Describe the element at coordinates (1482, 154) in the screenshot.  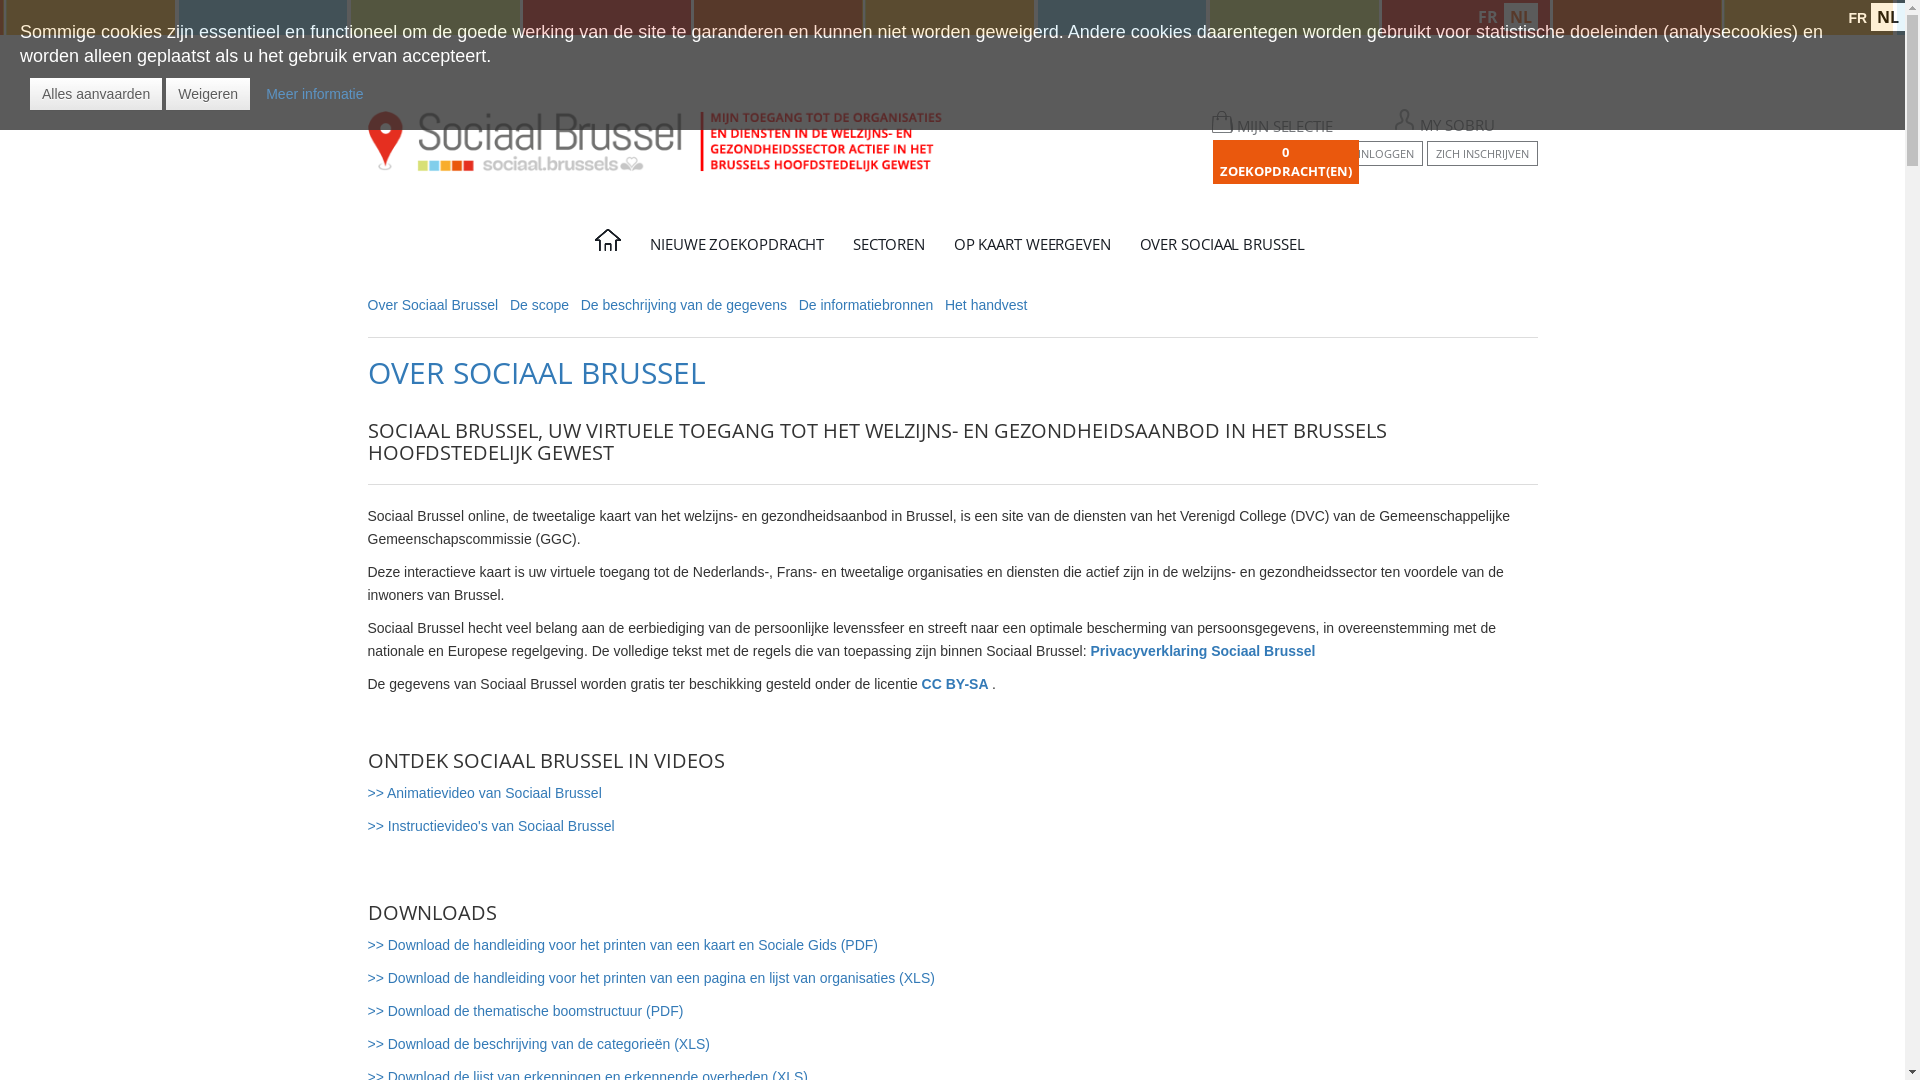
I see `ZICH INSCHRIJVEN` at that location.